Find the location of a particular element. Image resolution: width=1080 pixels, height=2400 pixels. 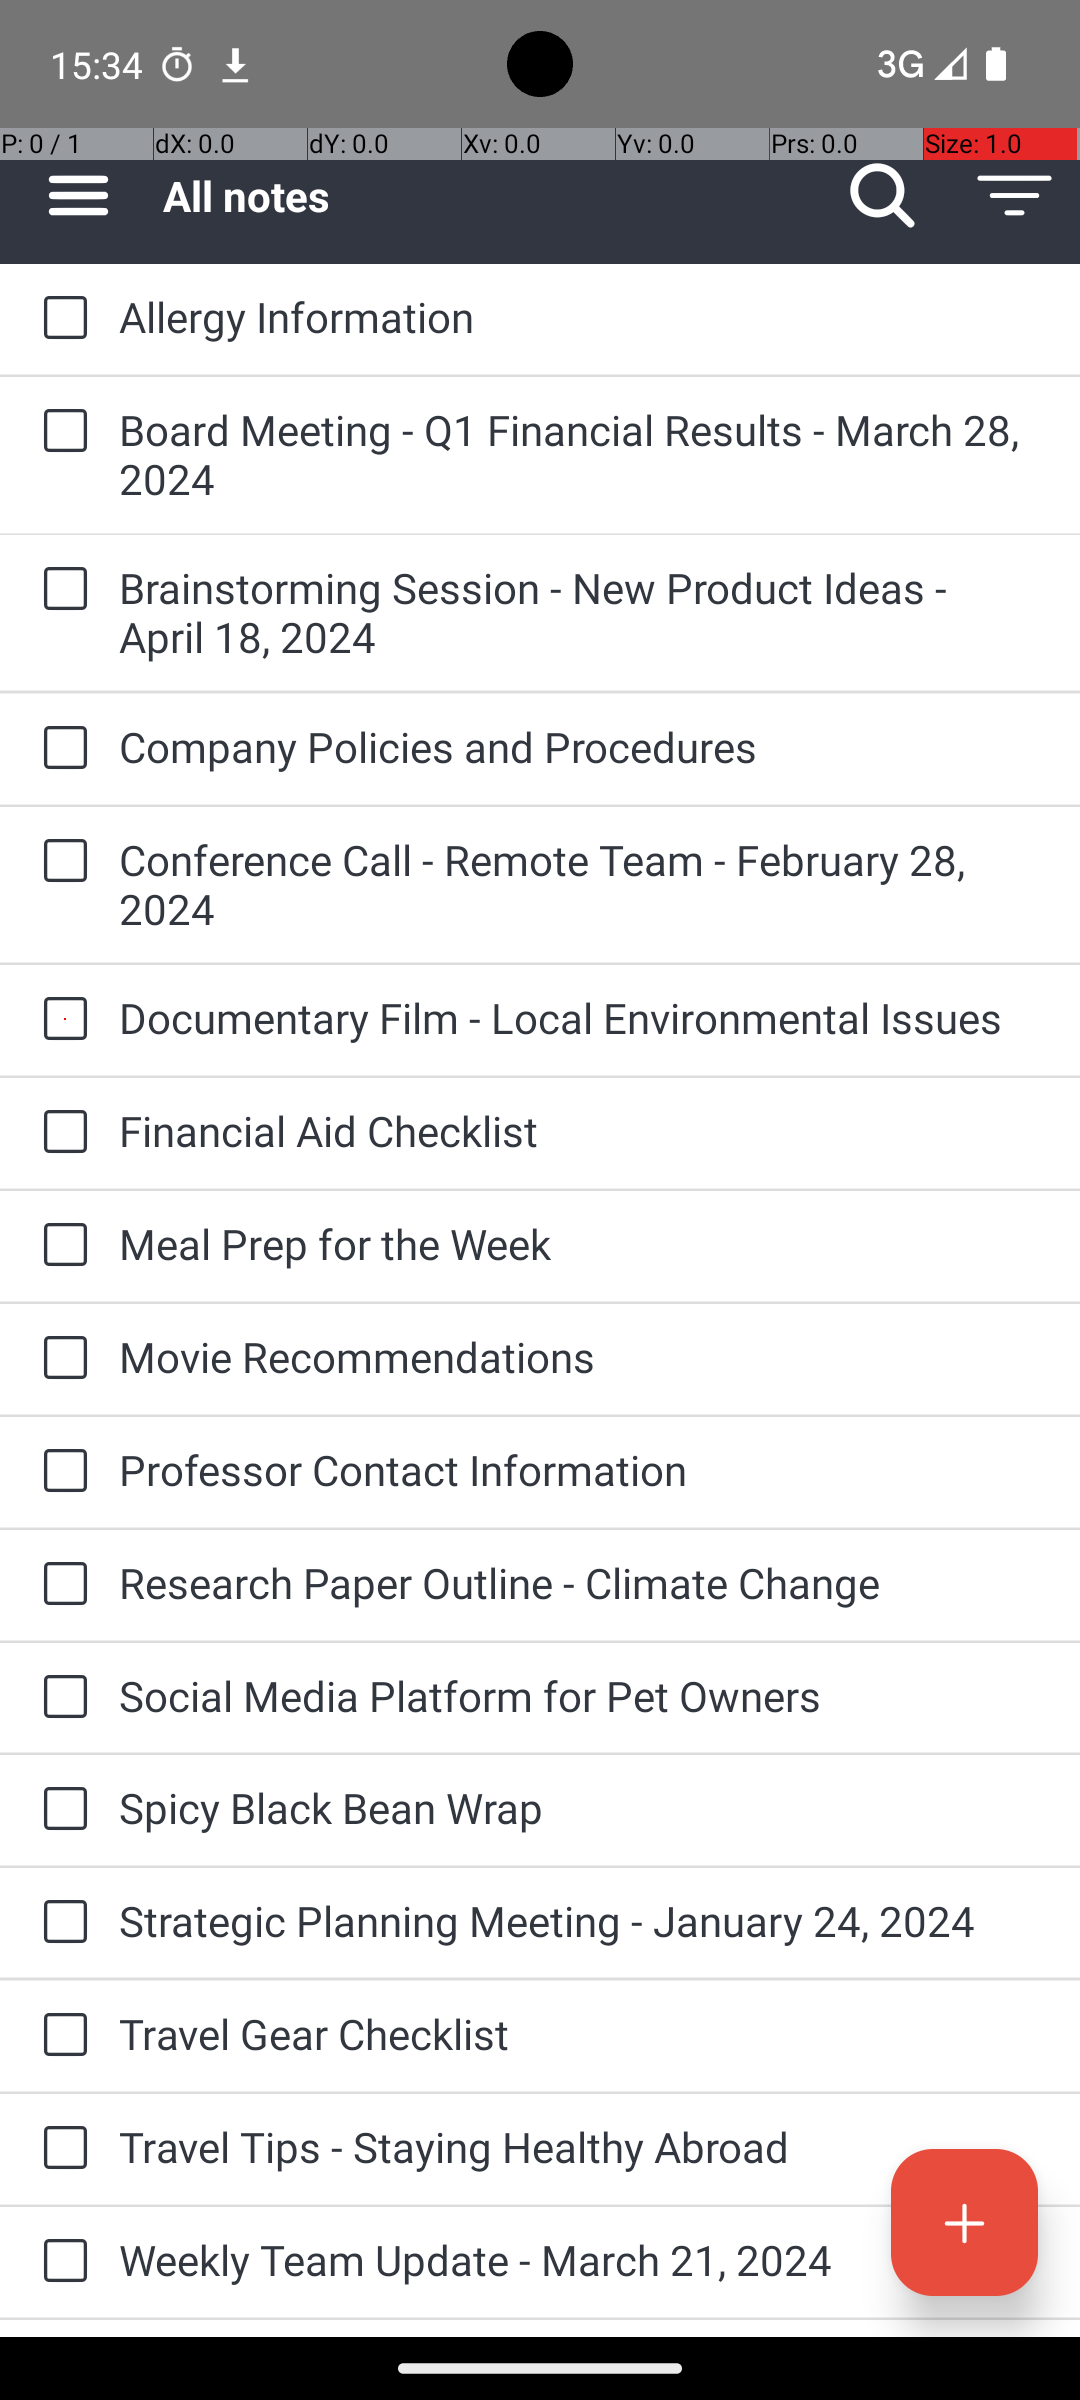

to-do: Travel Tips - Staying Healthy Abroad is located at coordinates (60, 2150).